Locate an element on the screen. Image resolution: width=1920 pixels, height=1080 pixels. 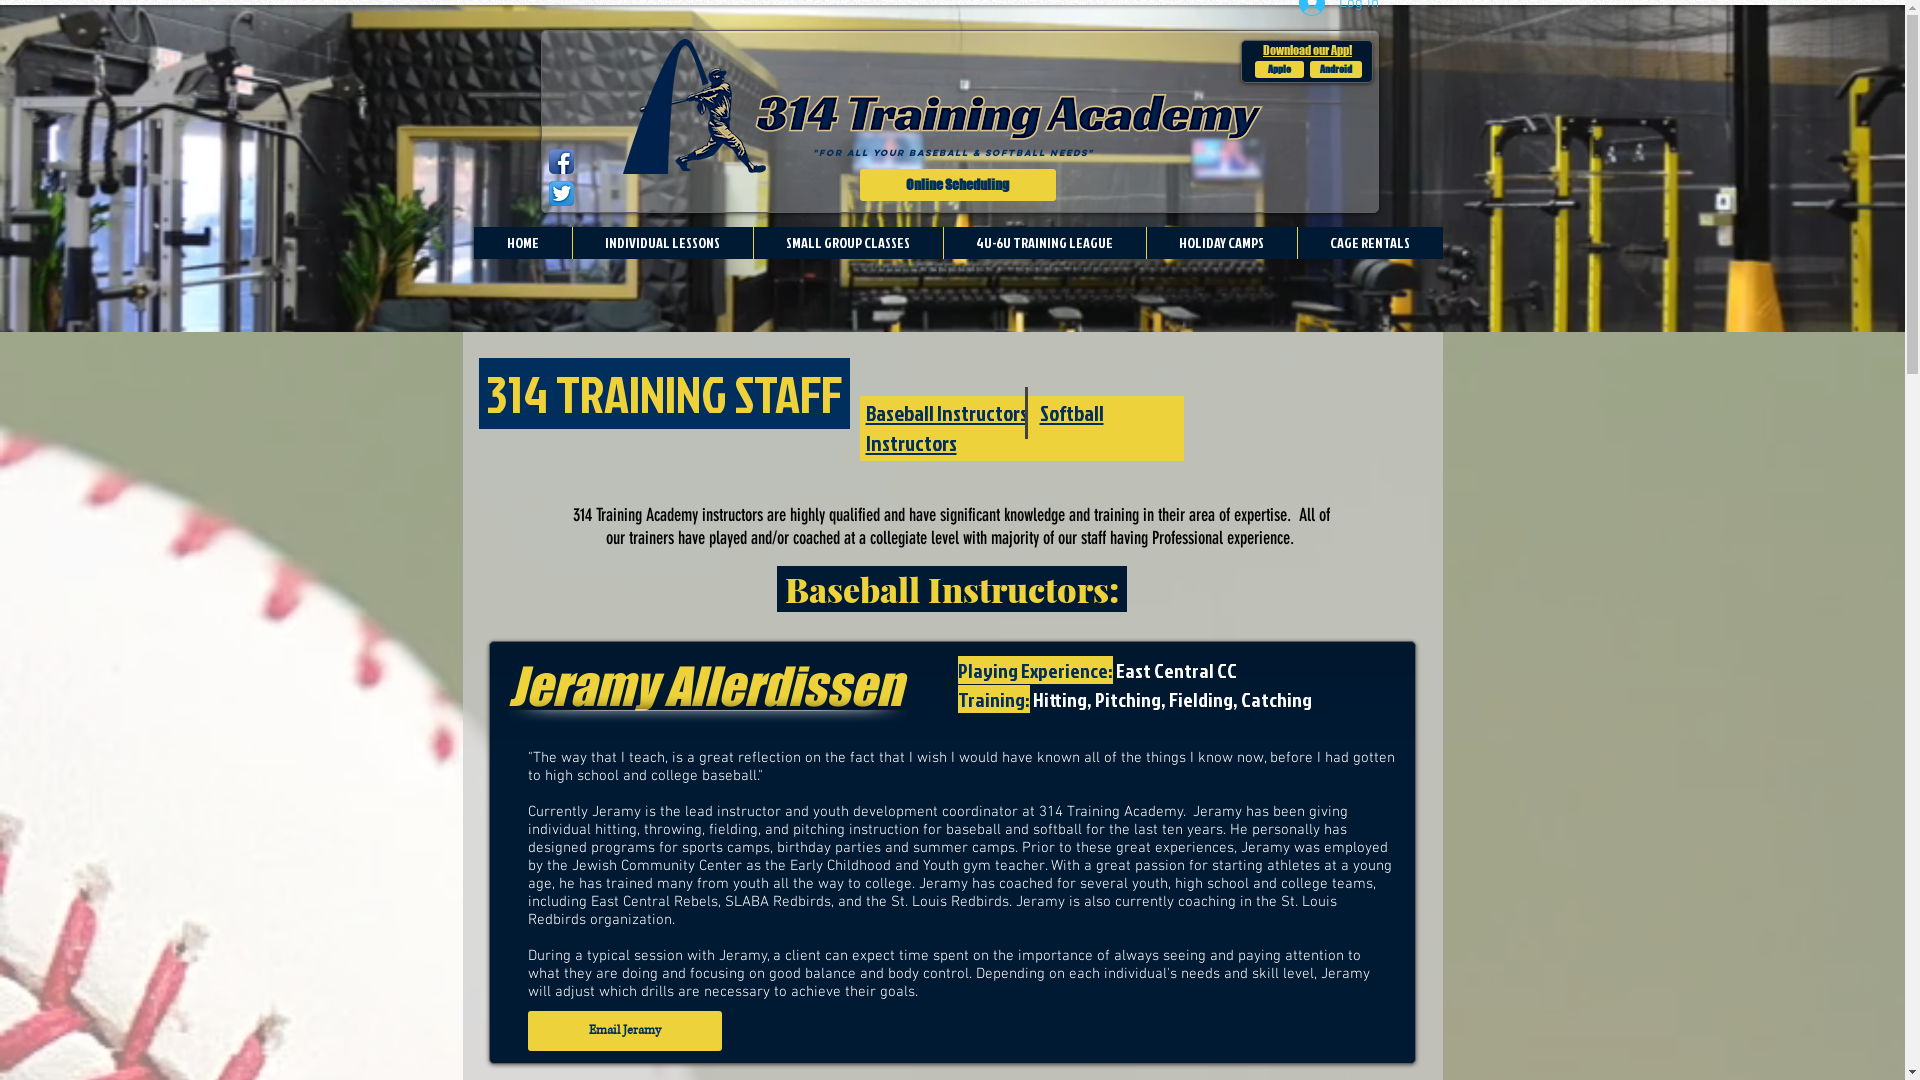
HOME is located at coordinates (523, 243).